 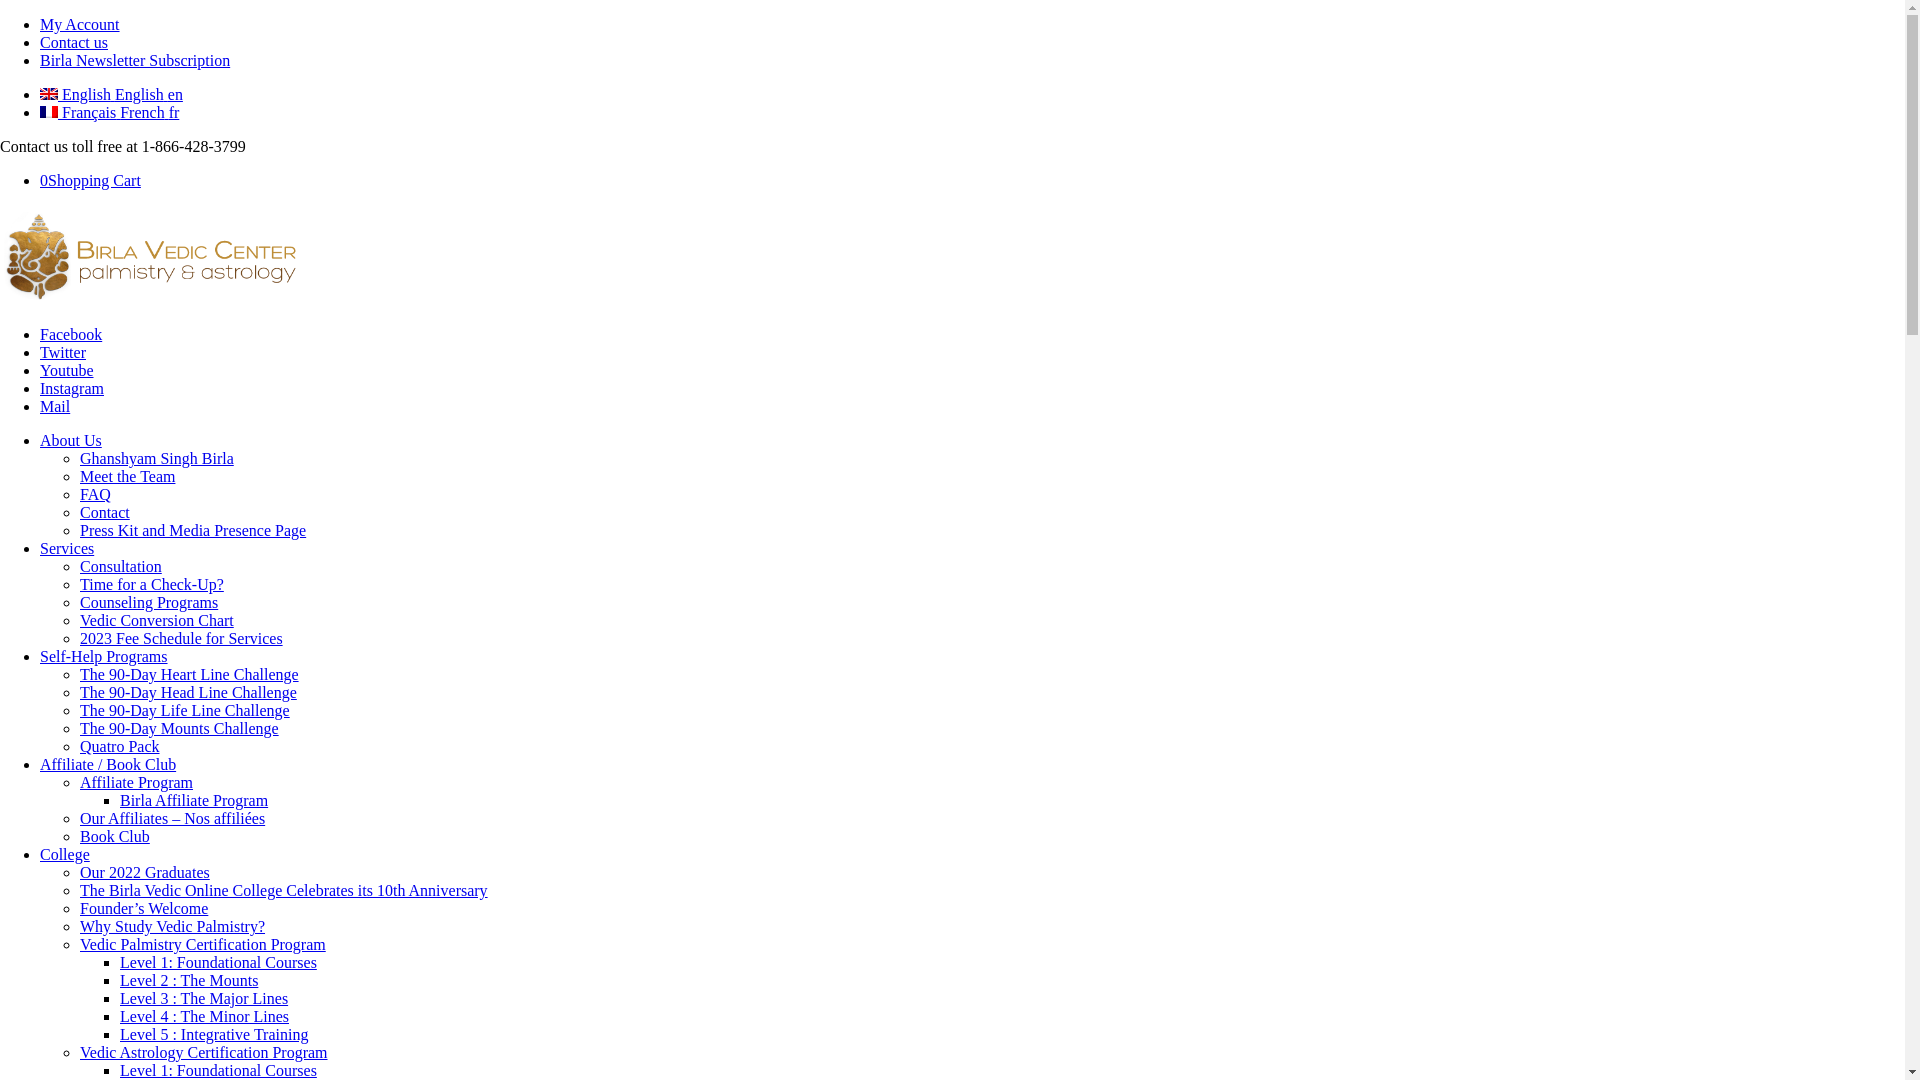 What do you see at coordinates (204, 1016) in the screenshot?
I see `Level 4 : The Minor Lines` at bounding box center [204, 1016].